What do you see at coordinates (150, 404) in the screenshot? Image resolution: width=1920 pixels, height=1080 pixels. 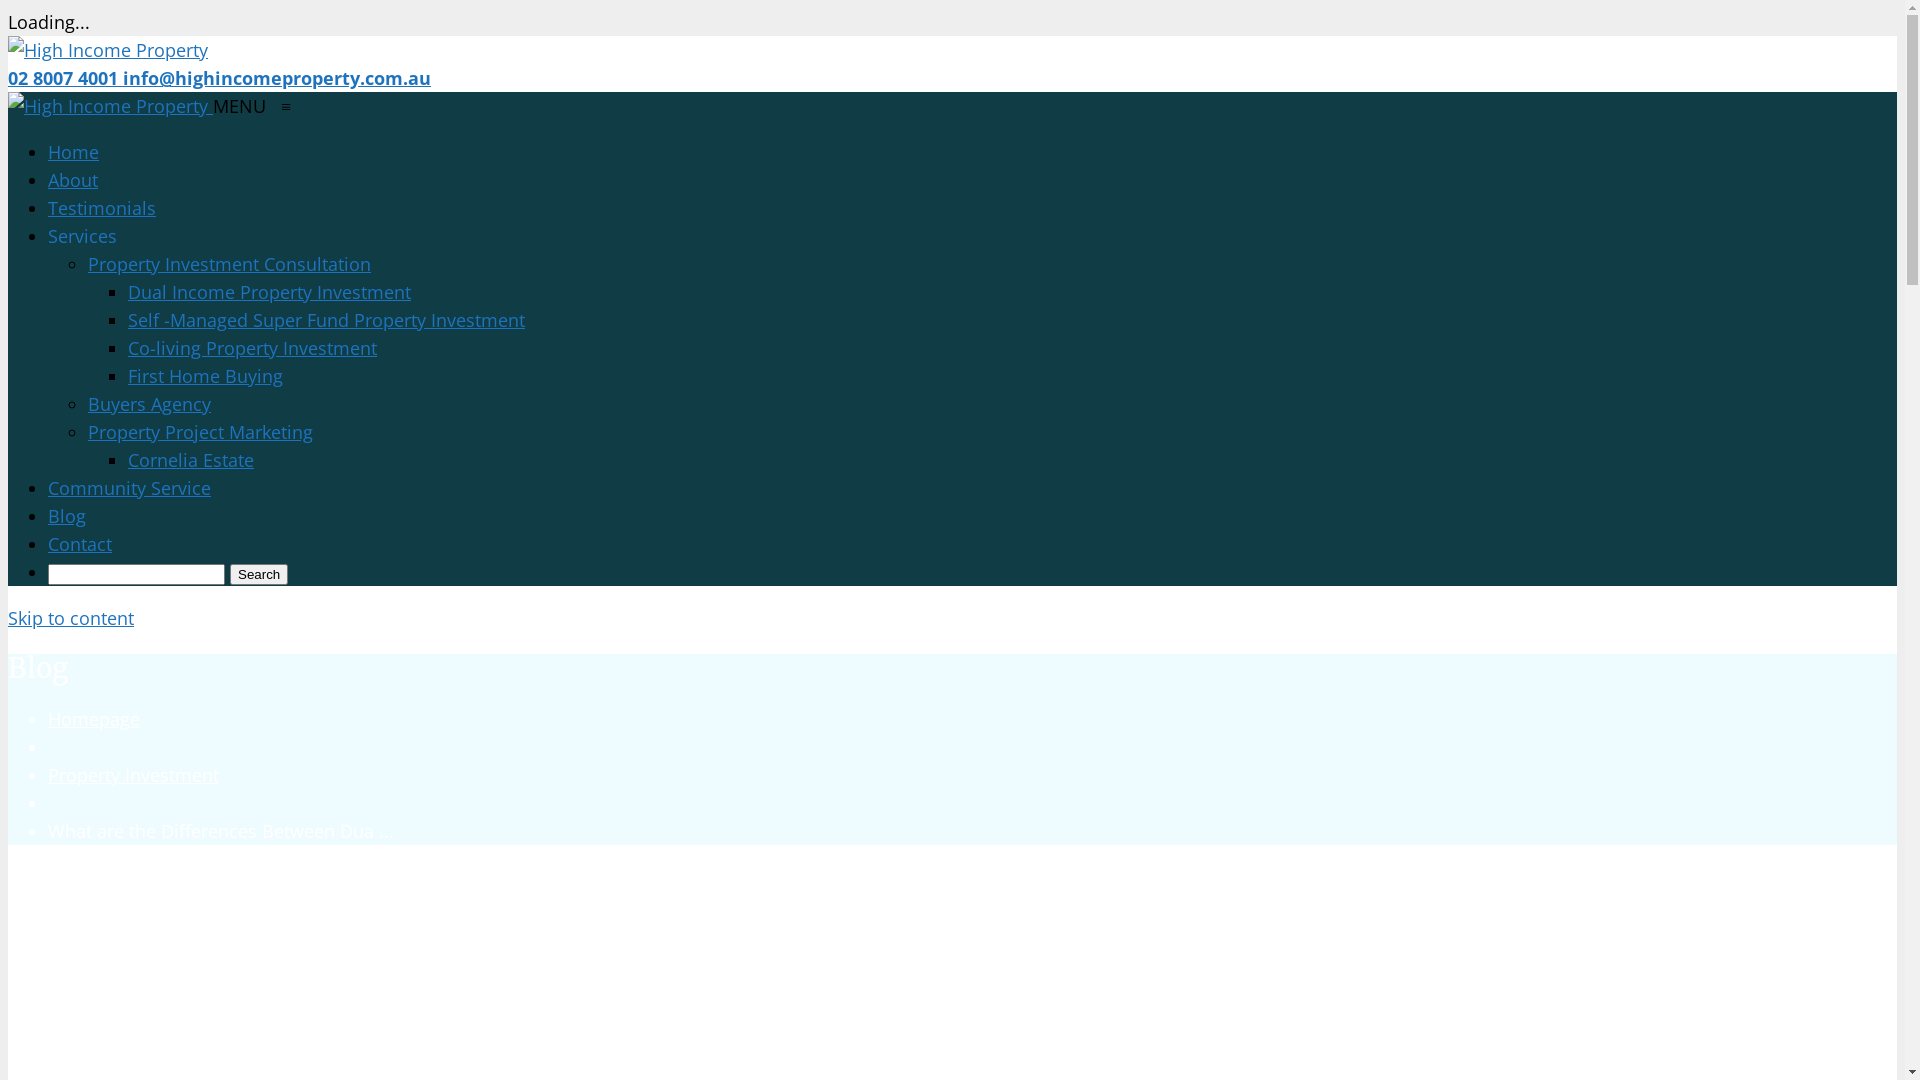 I see `Buyers Agency` at bounding box center [150, 404].